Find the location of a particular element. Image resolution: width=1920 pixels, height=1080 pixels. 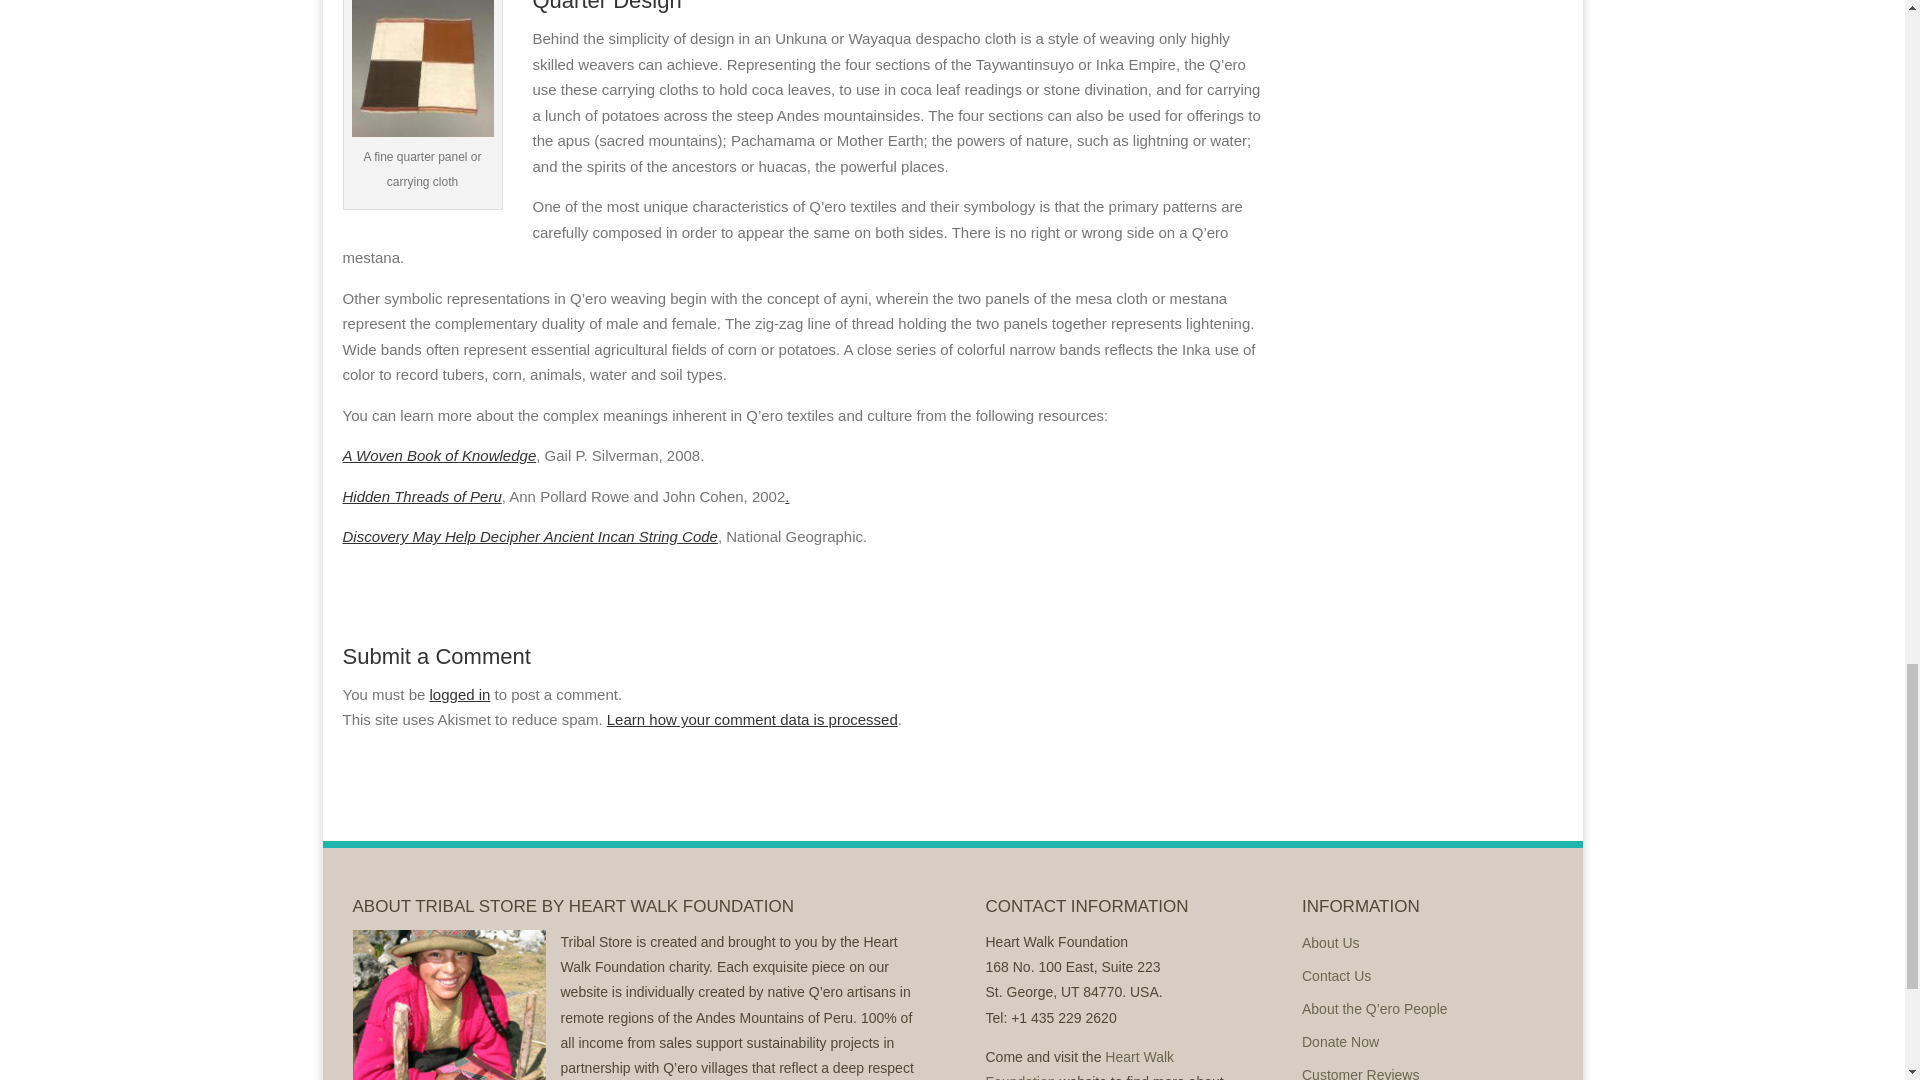

Learn how your comment data is processed is located at coordinates (752, 718).